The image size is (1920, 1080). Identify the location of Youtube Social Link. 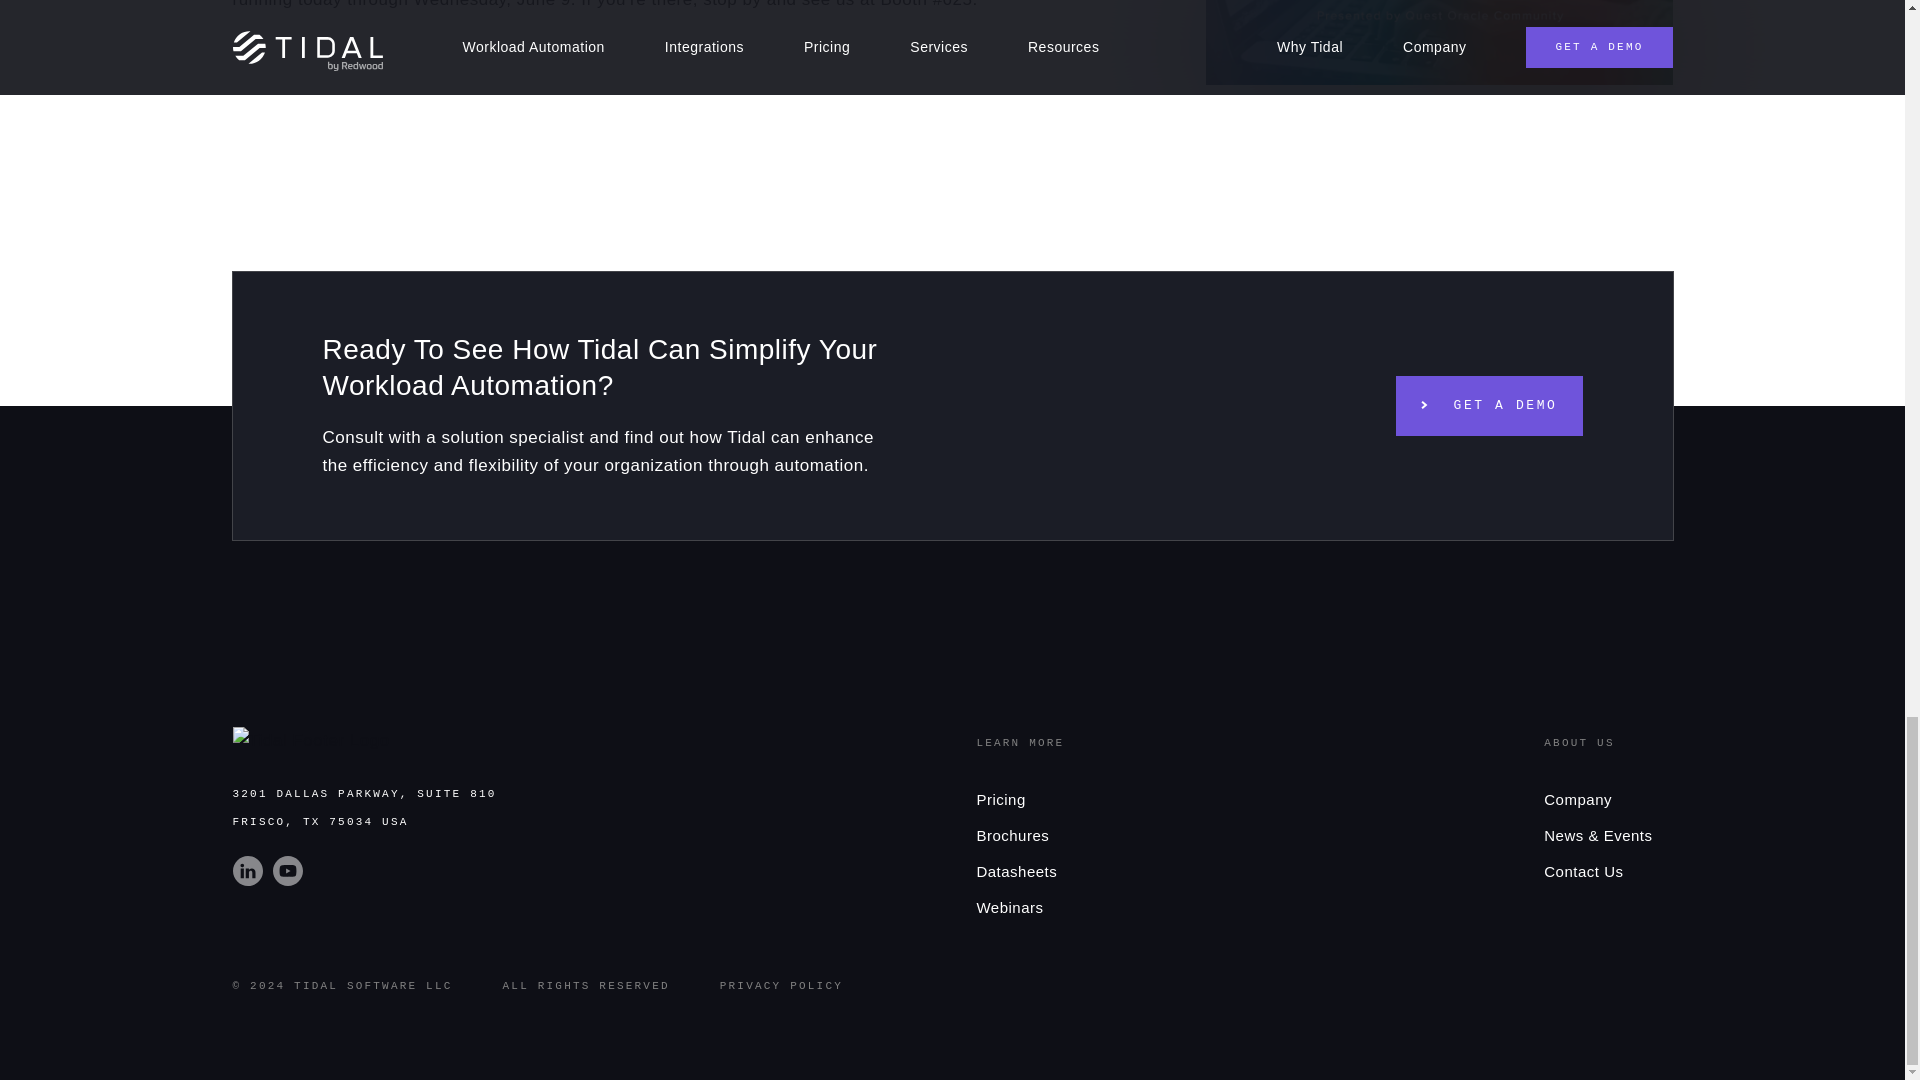
(290, 880).